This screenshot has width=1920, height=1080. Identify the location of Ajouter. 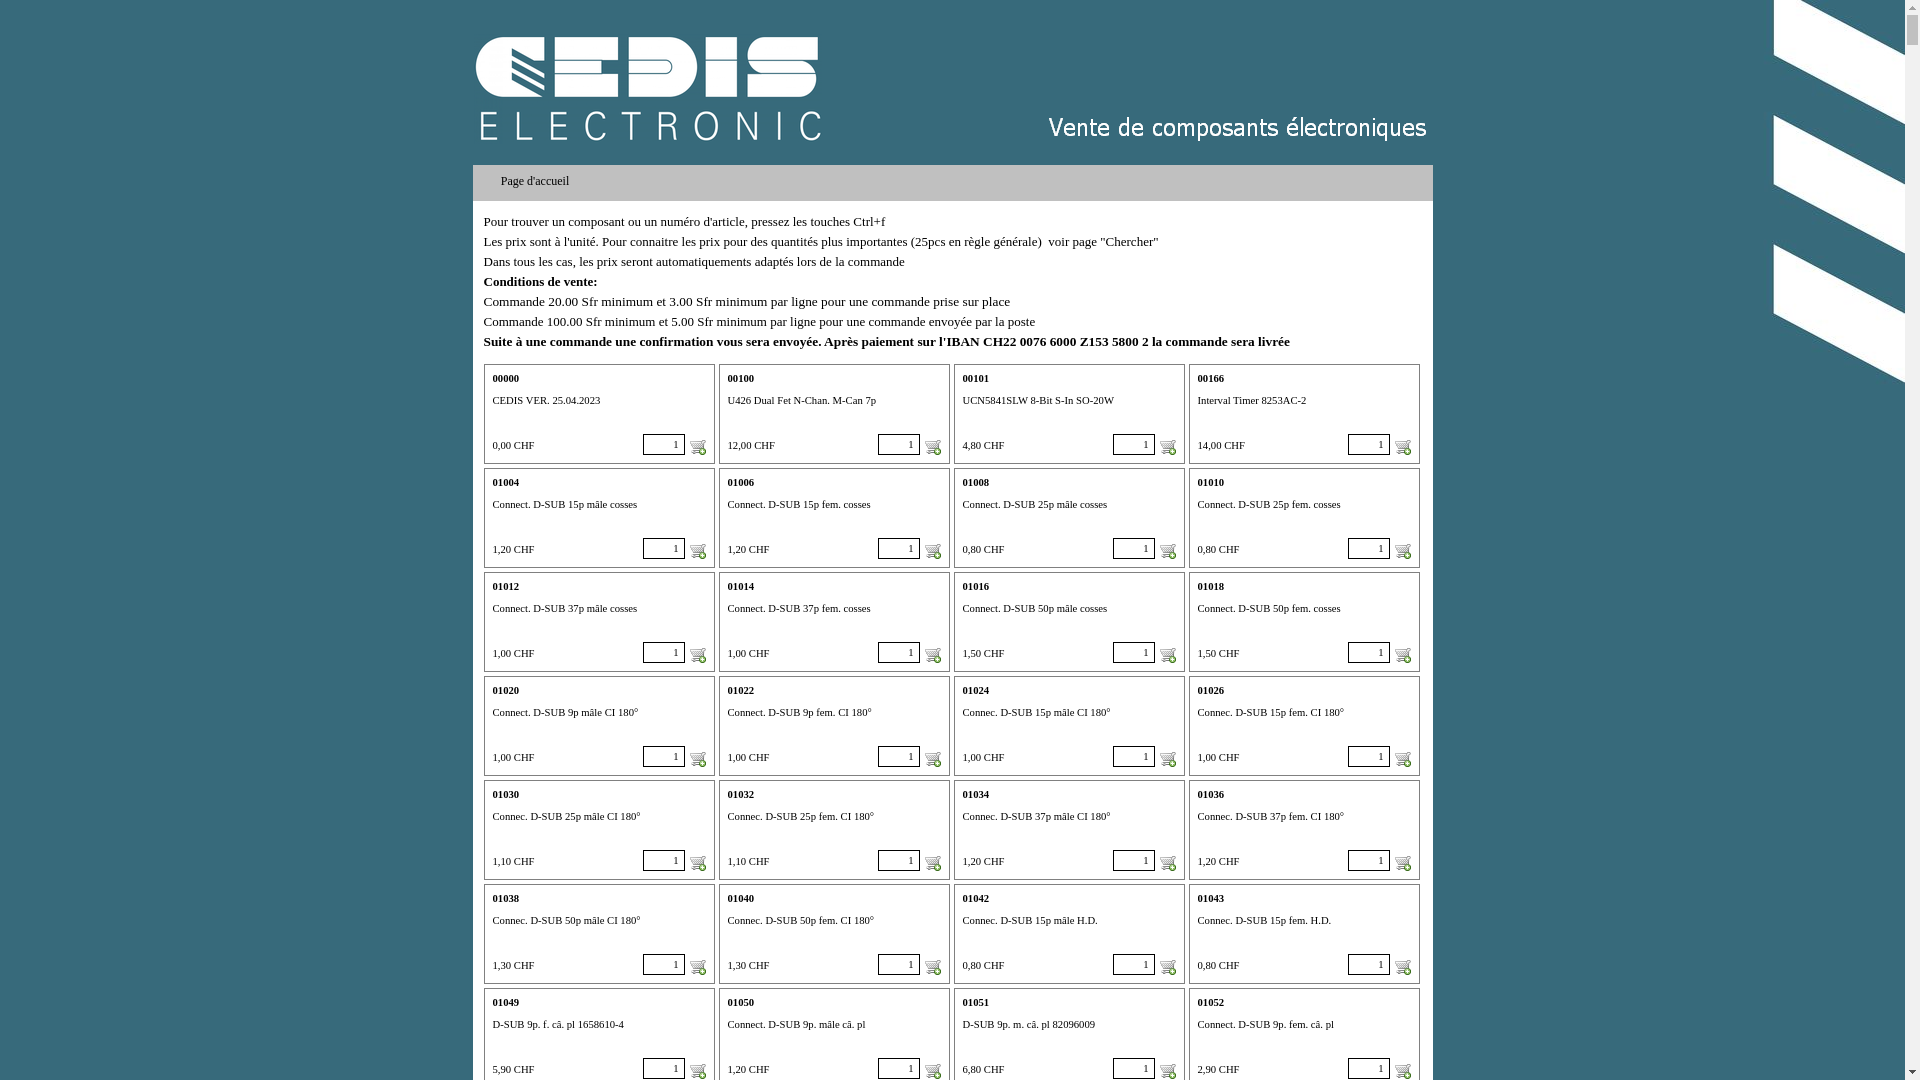
(932, 759).